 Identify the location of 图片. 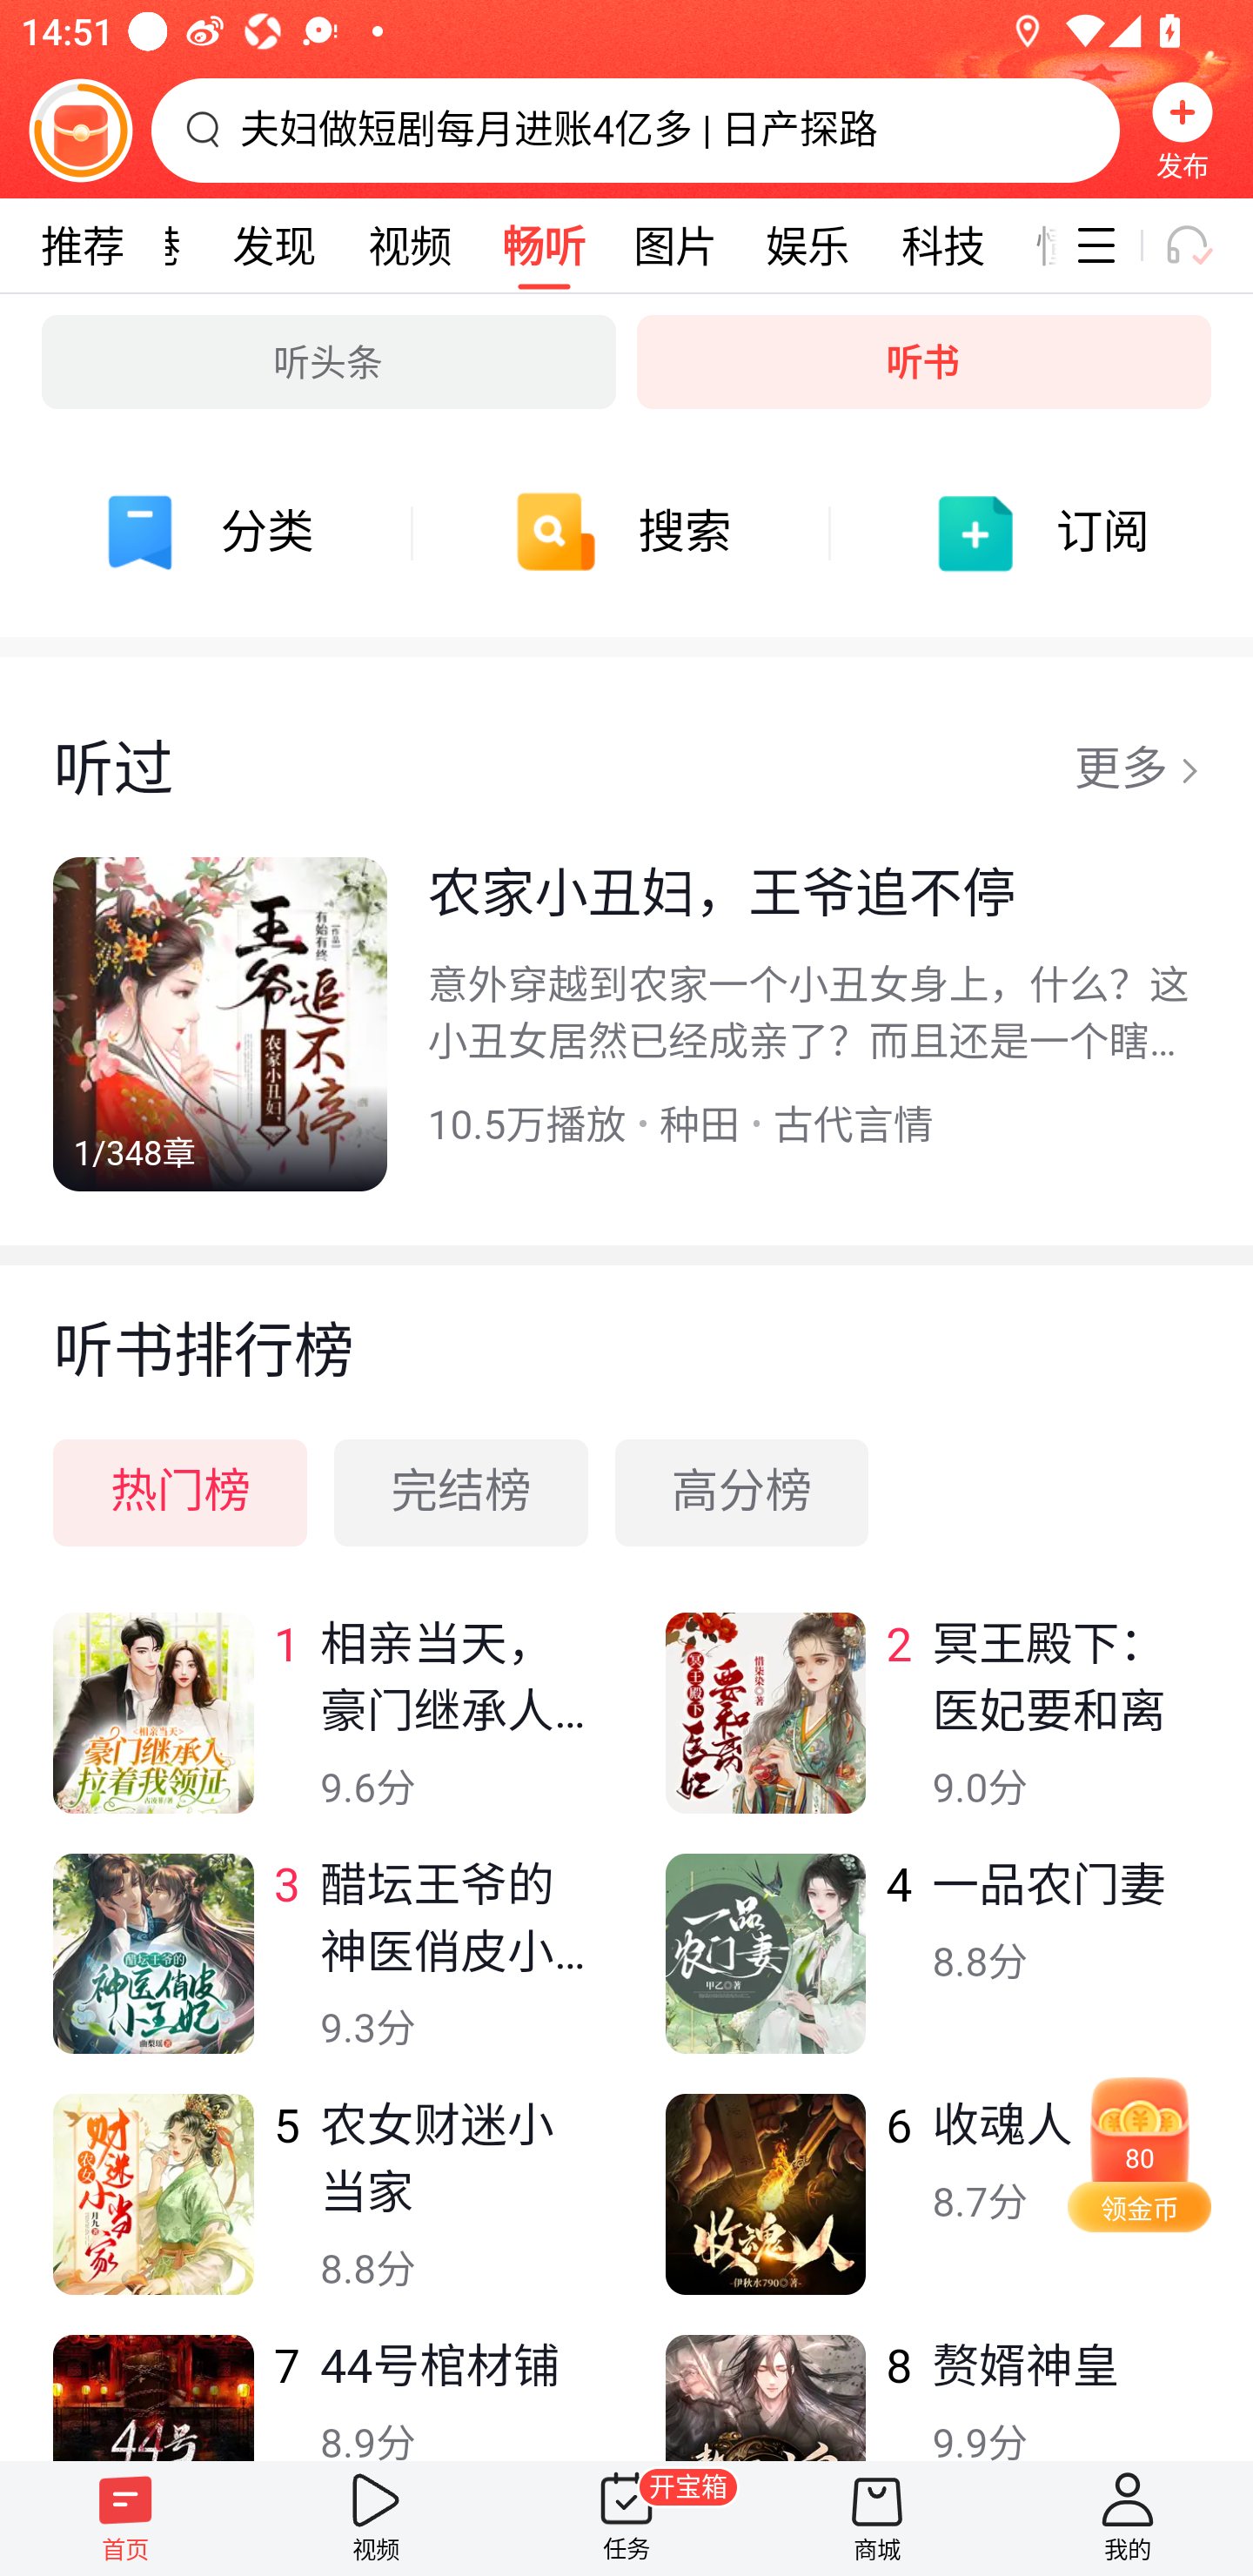
(675, 245).